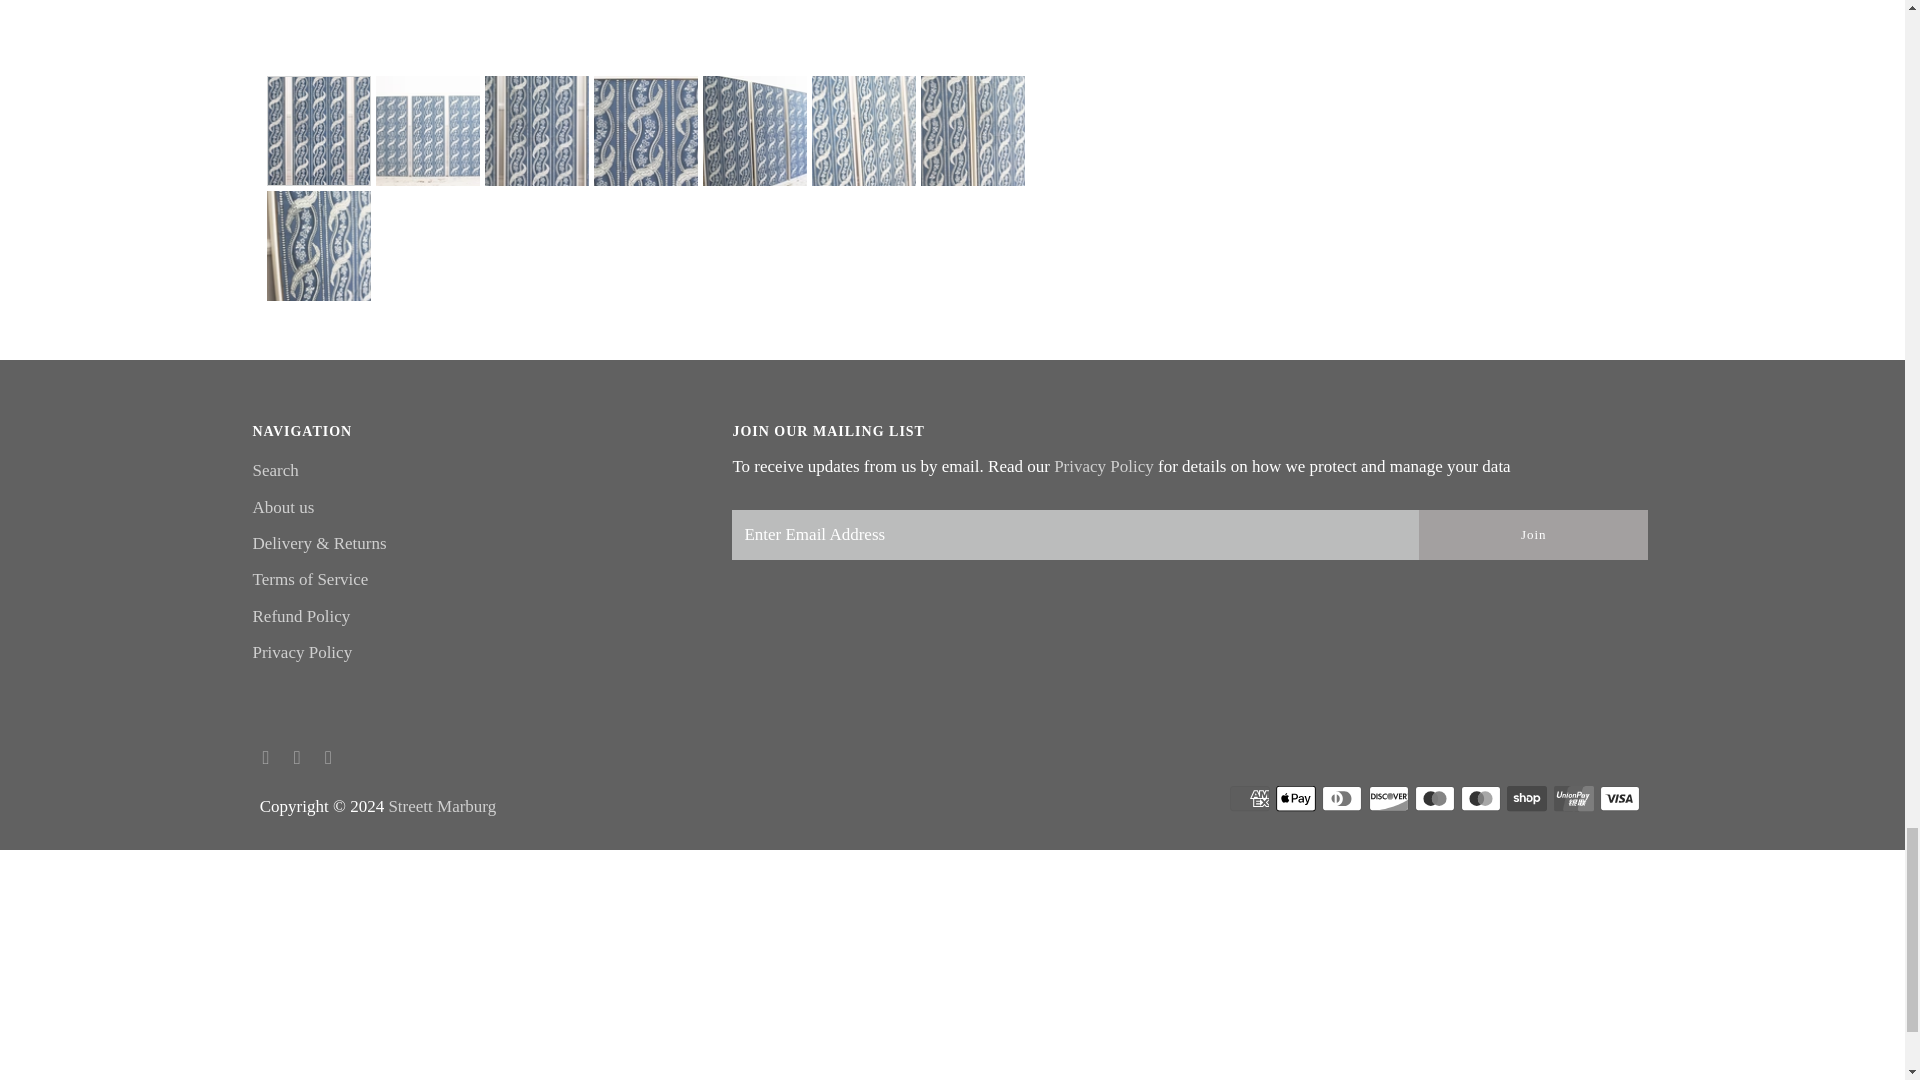  What do you see at coordinates (1481, 798) in the screenshot?
I see `Mastercard` at bounding box center [1481, 798].